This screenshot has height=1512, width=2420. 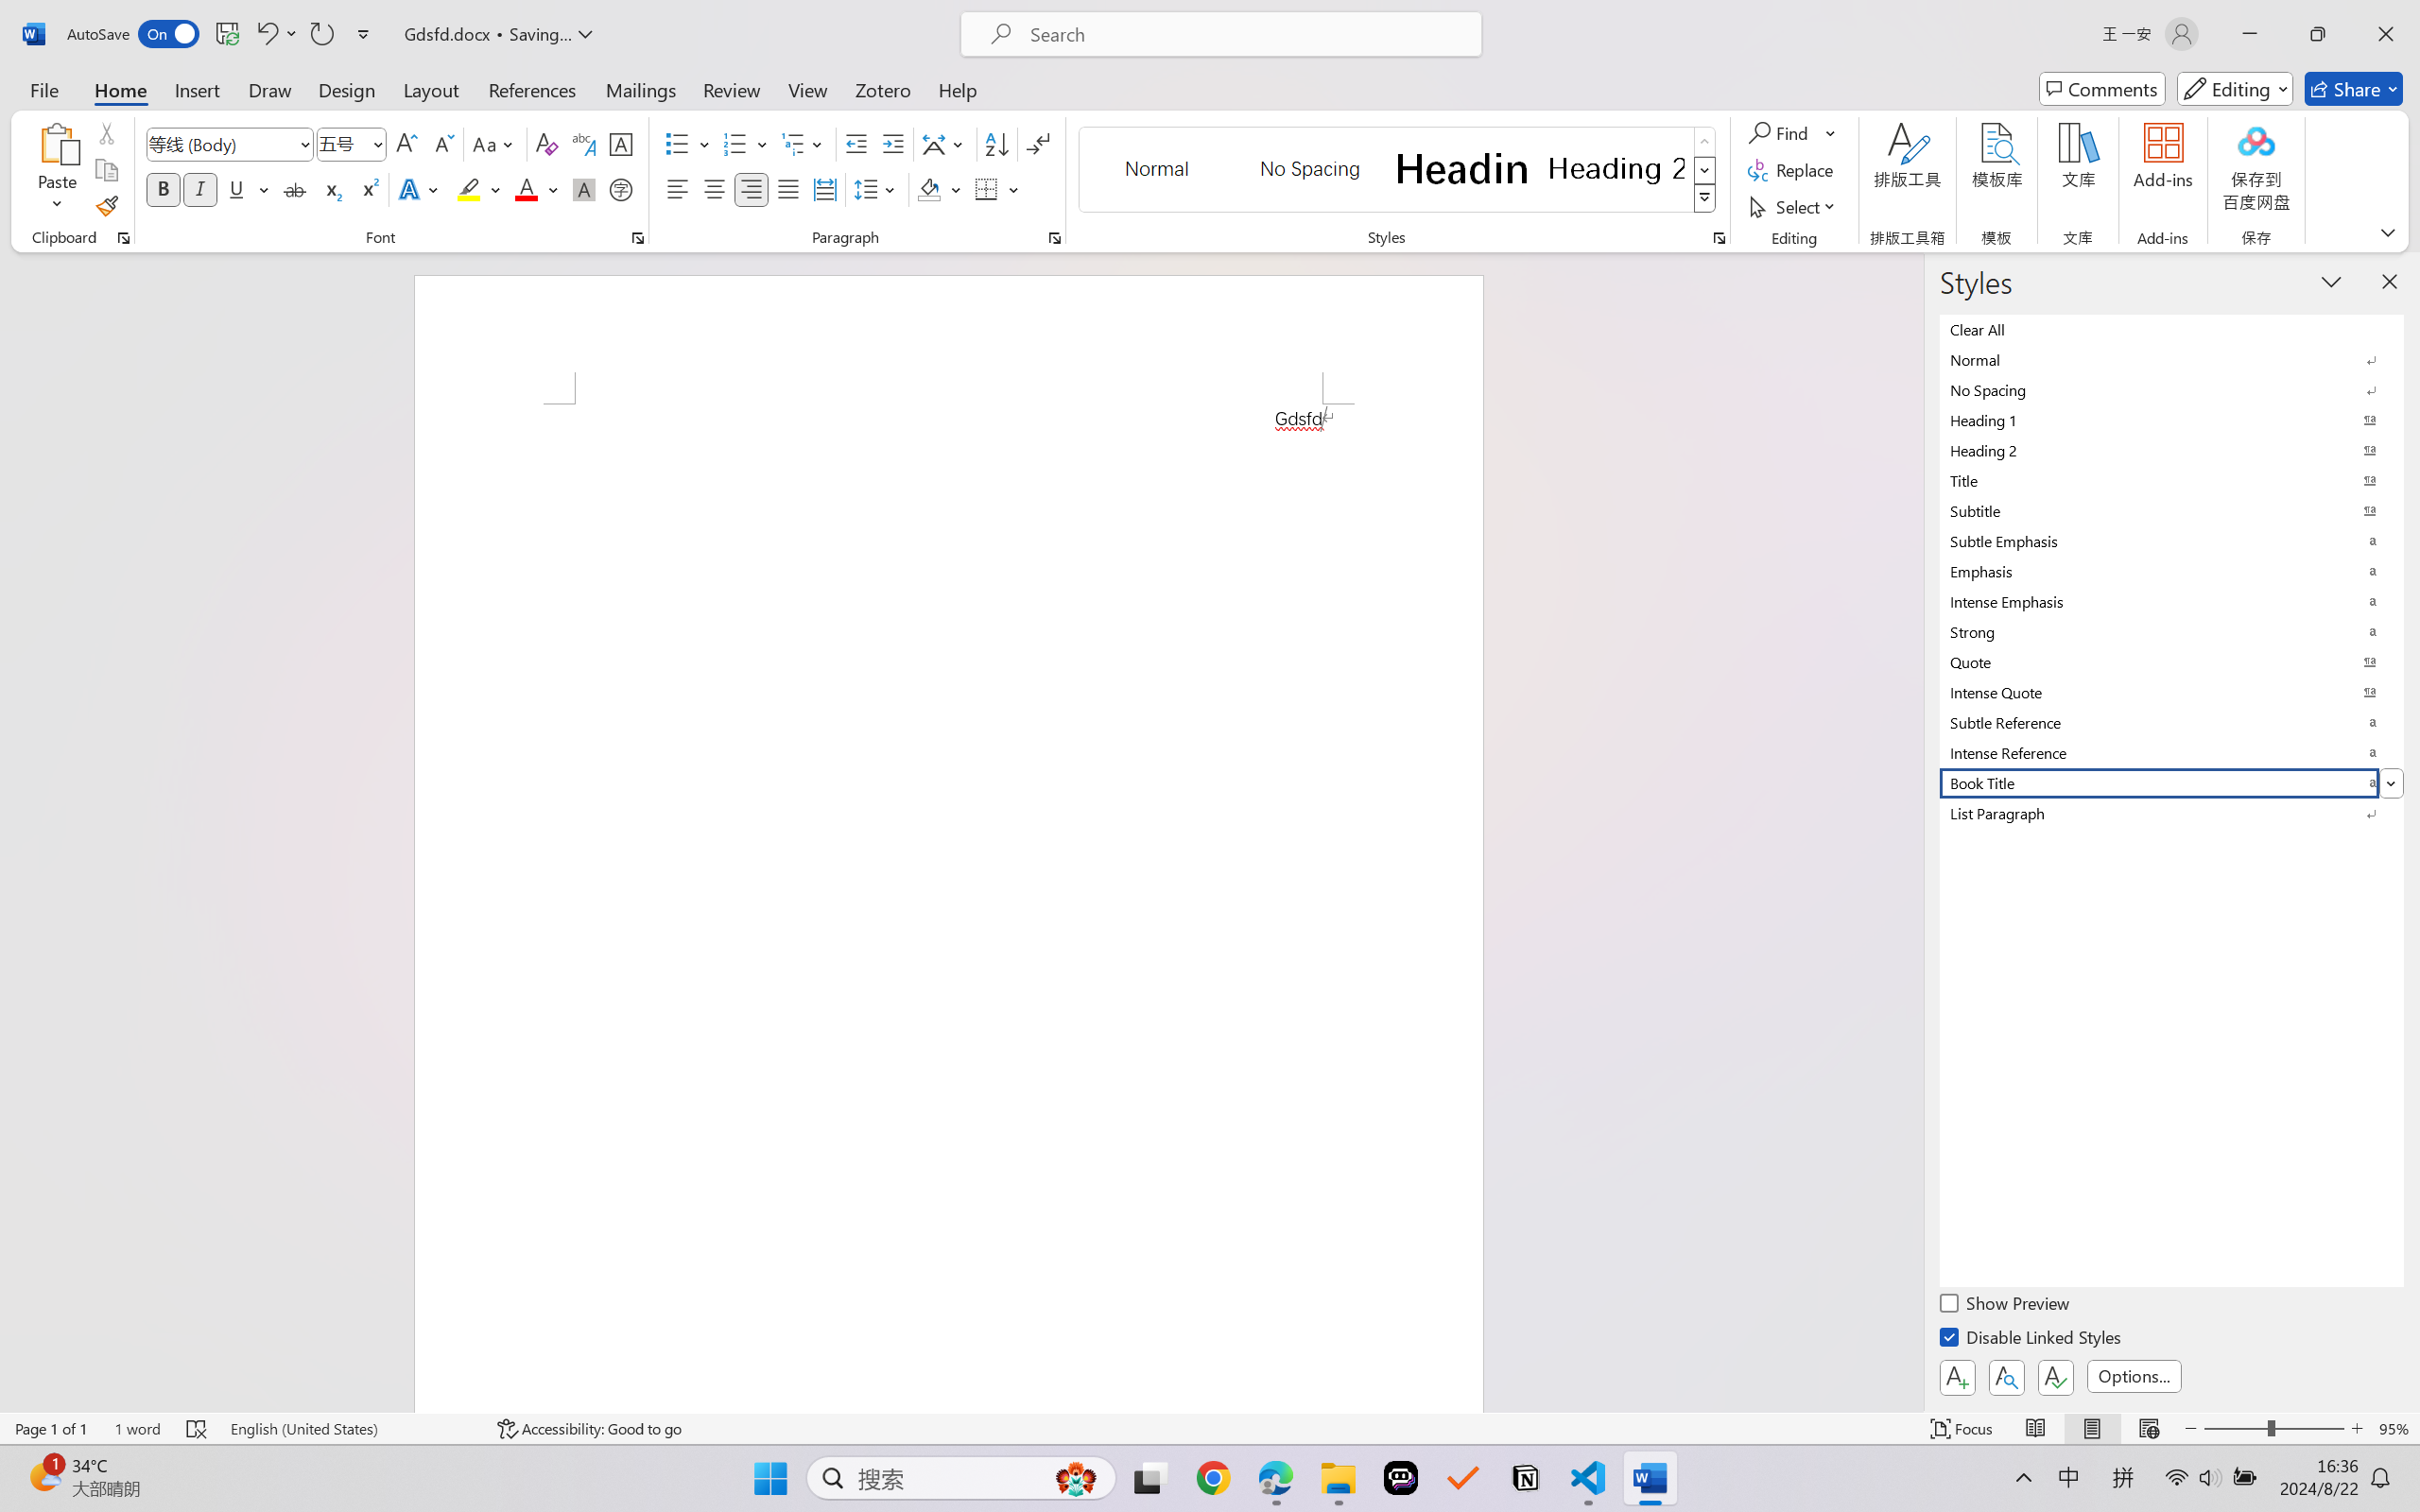 I want to click on Show/Hide Editing Marks, so click(x=1038, y=144).